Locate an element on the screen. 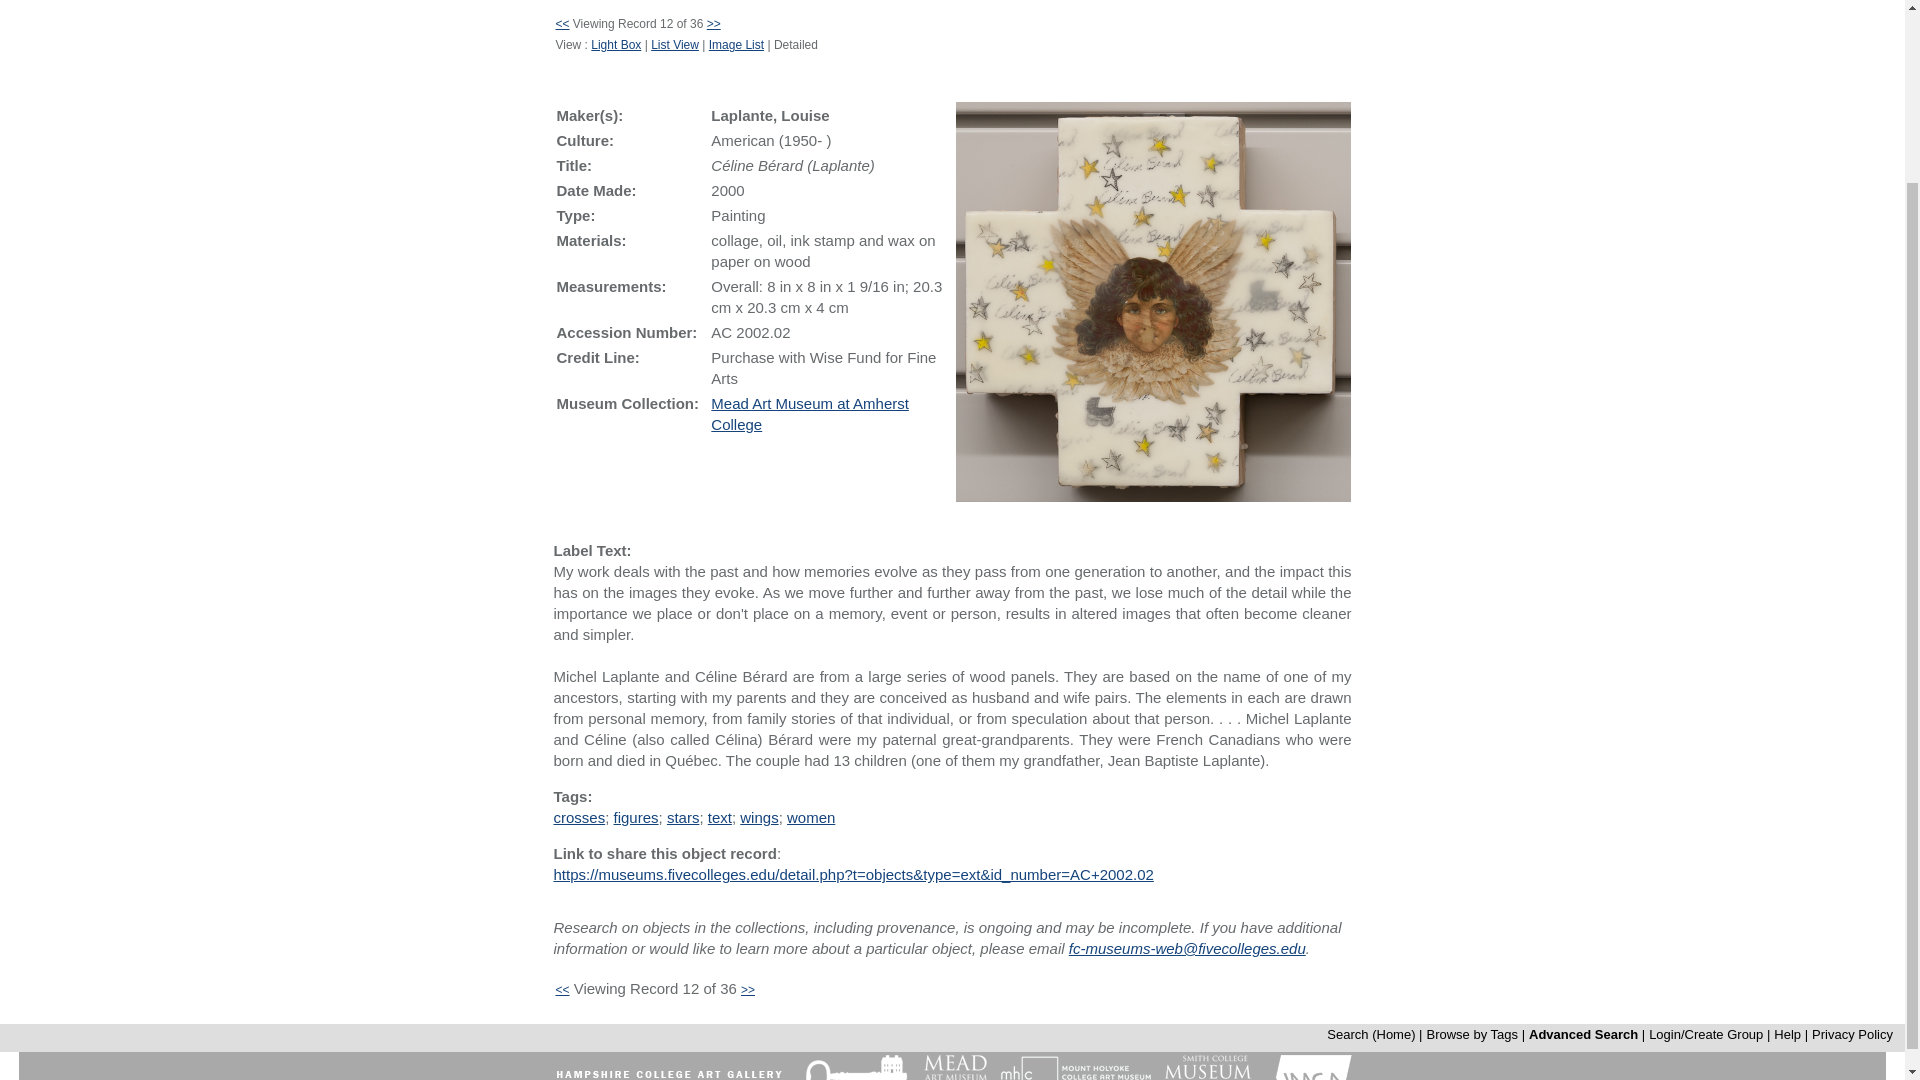 The width and height of the screenshot is (1920, 1080). stars is located at coordinates (683, 817).